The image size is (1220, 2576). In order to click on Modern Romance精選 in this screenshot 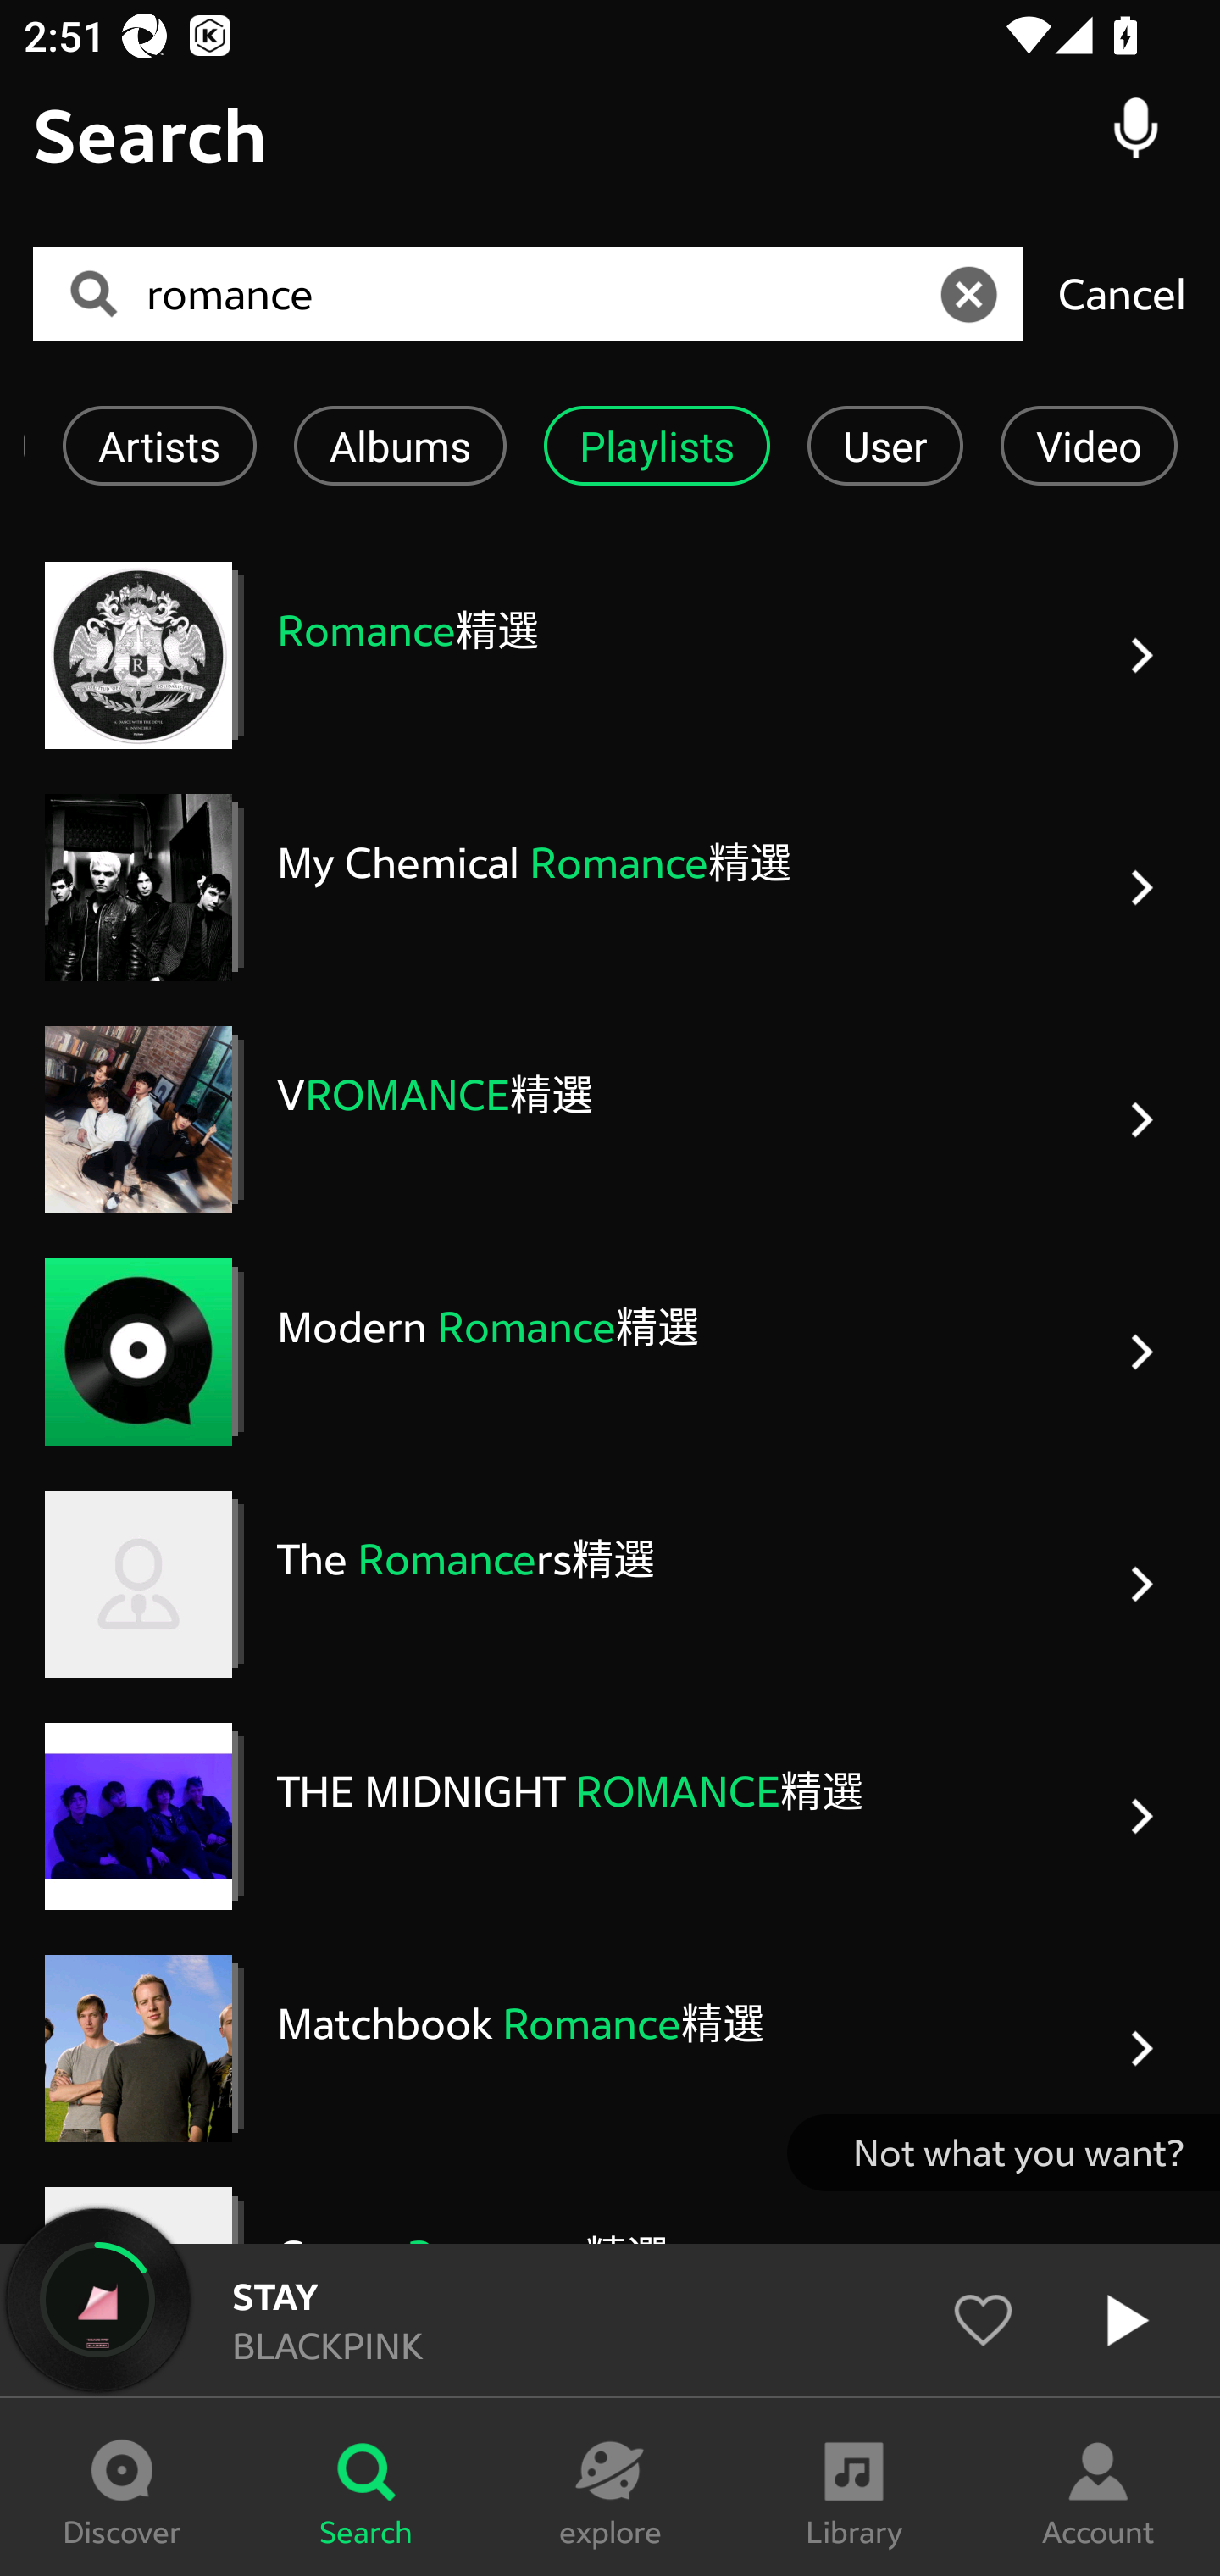, I will do `click(610, 1351)`.